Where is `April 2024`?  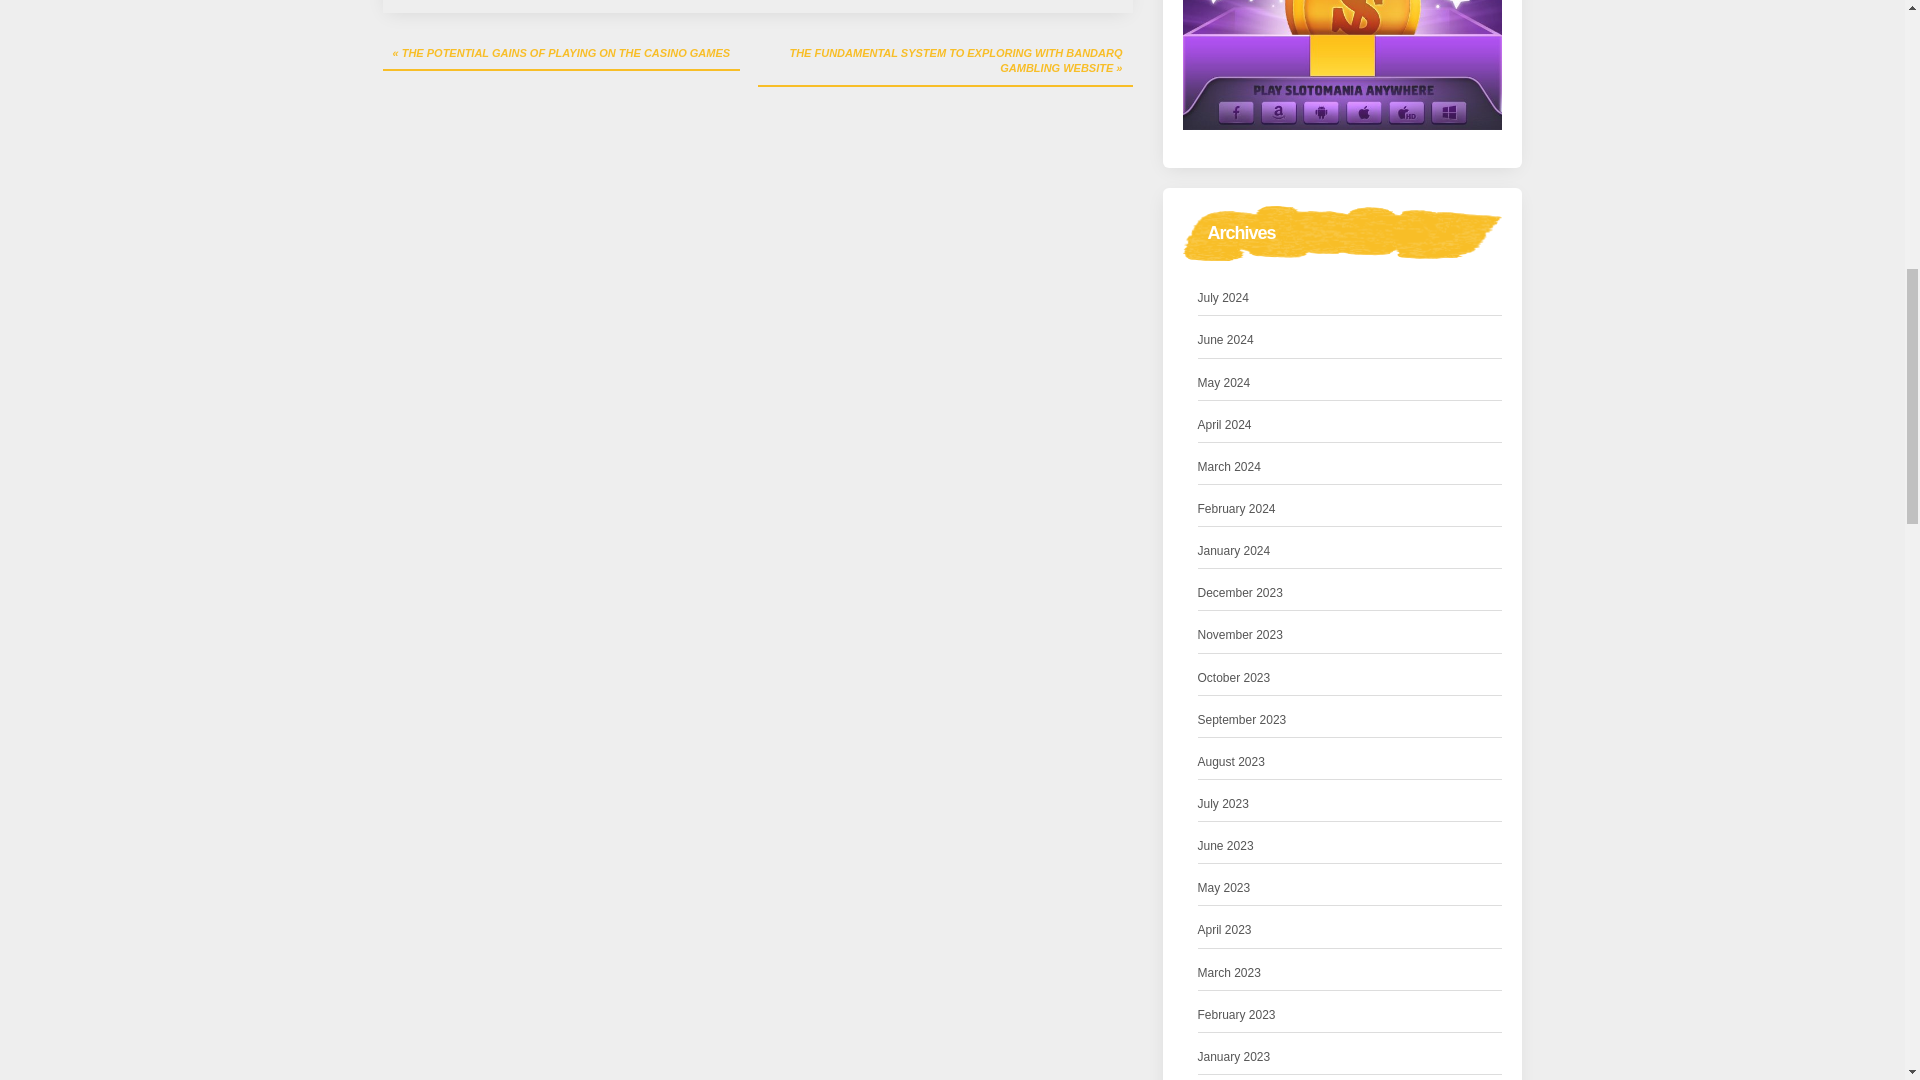 April 2024 is located at coordinates (1224, 425).